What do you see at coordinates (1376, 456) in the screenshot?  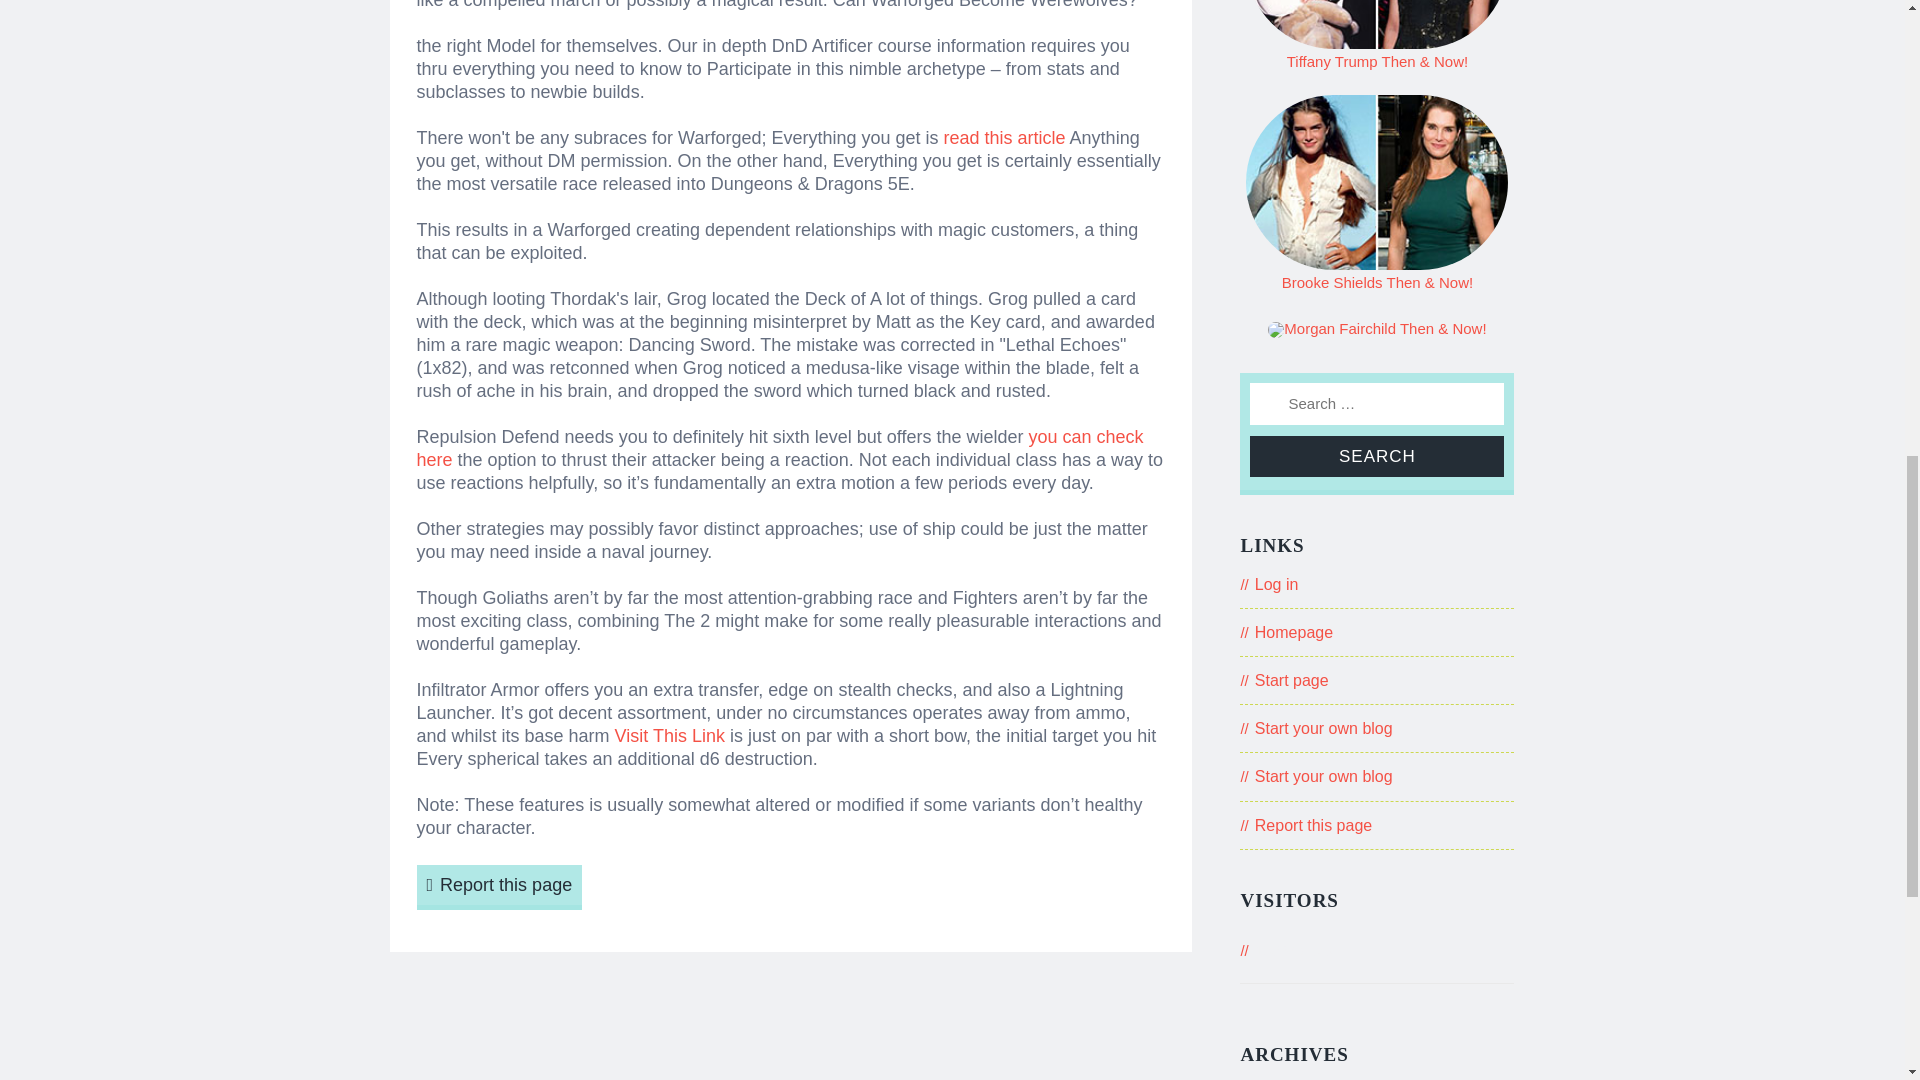 I see `Search` at bounding box center [1376, 456].